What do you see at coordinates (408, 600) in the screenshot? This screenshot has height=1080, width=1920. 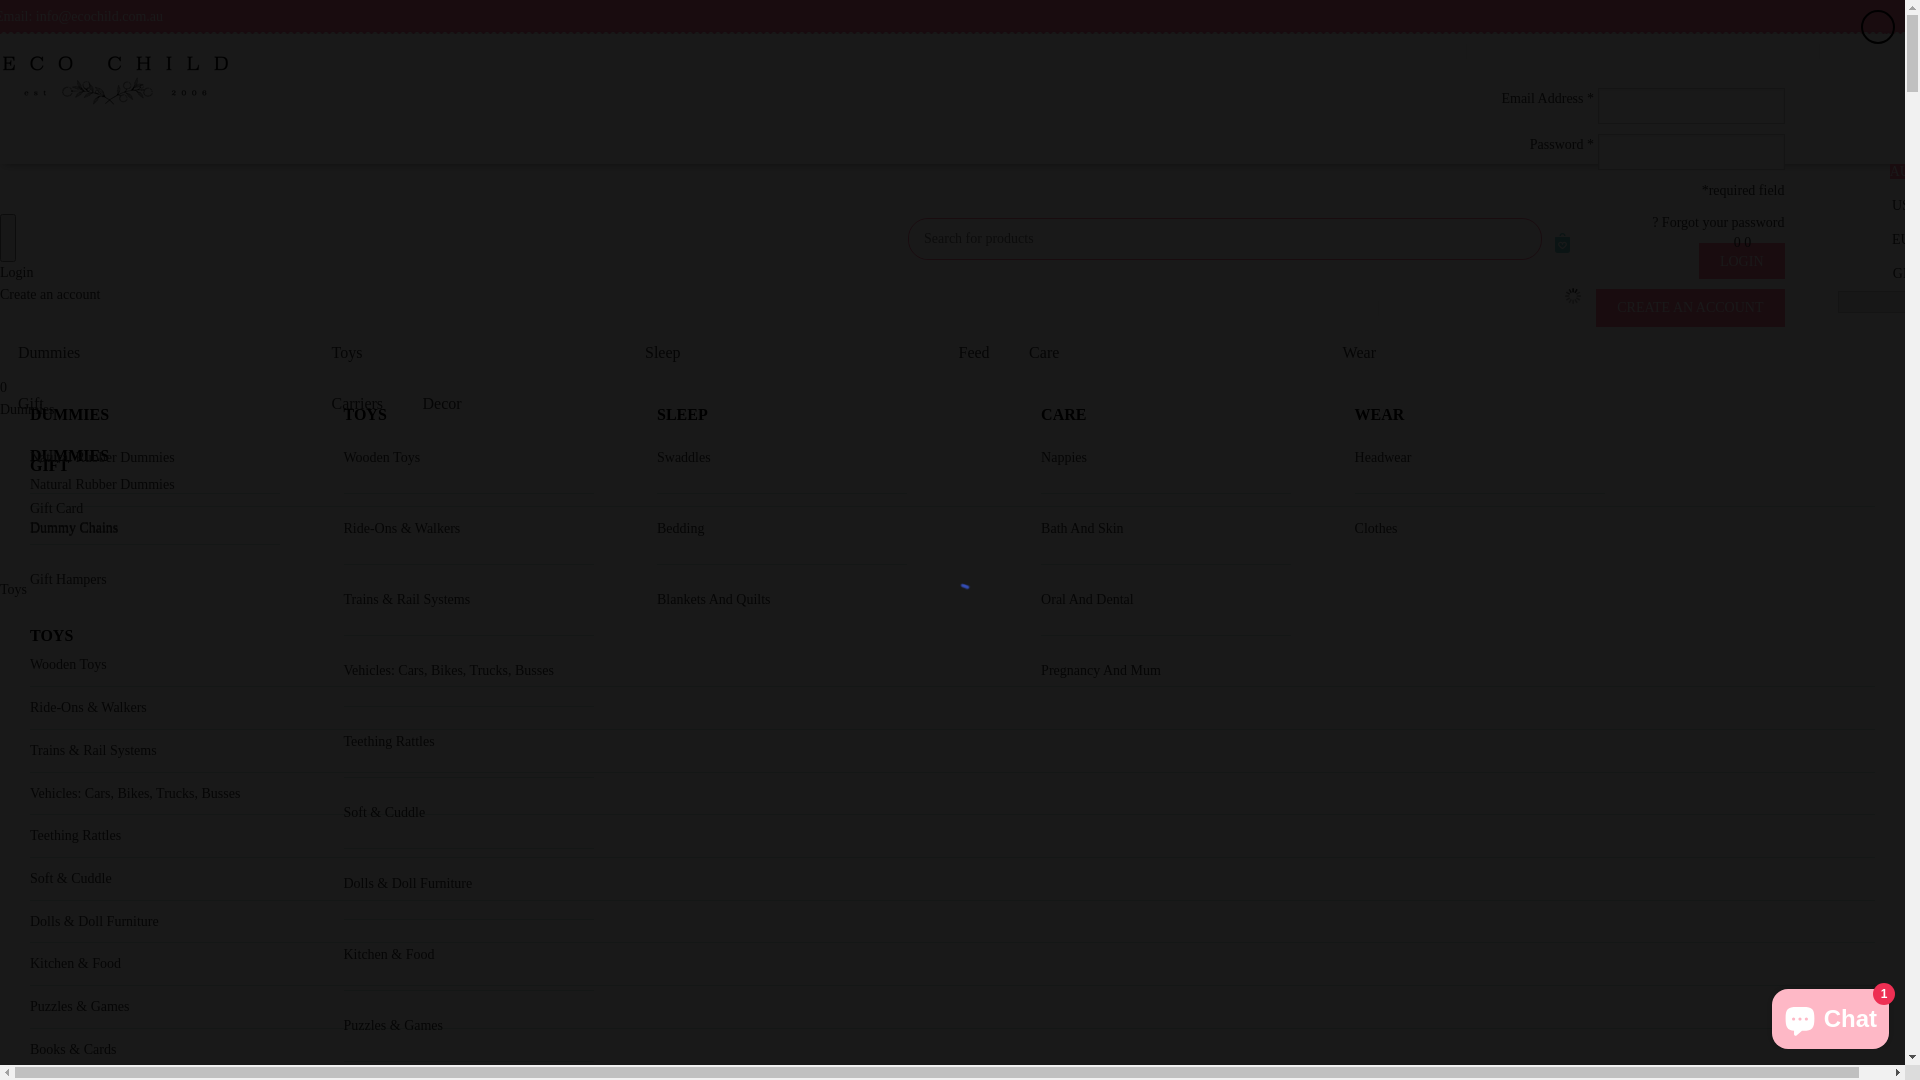 I see `Trains & Rail Systems` at bounding box center [408, 600].